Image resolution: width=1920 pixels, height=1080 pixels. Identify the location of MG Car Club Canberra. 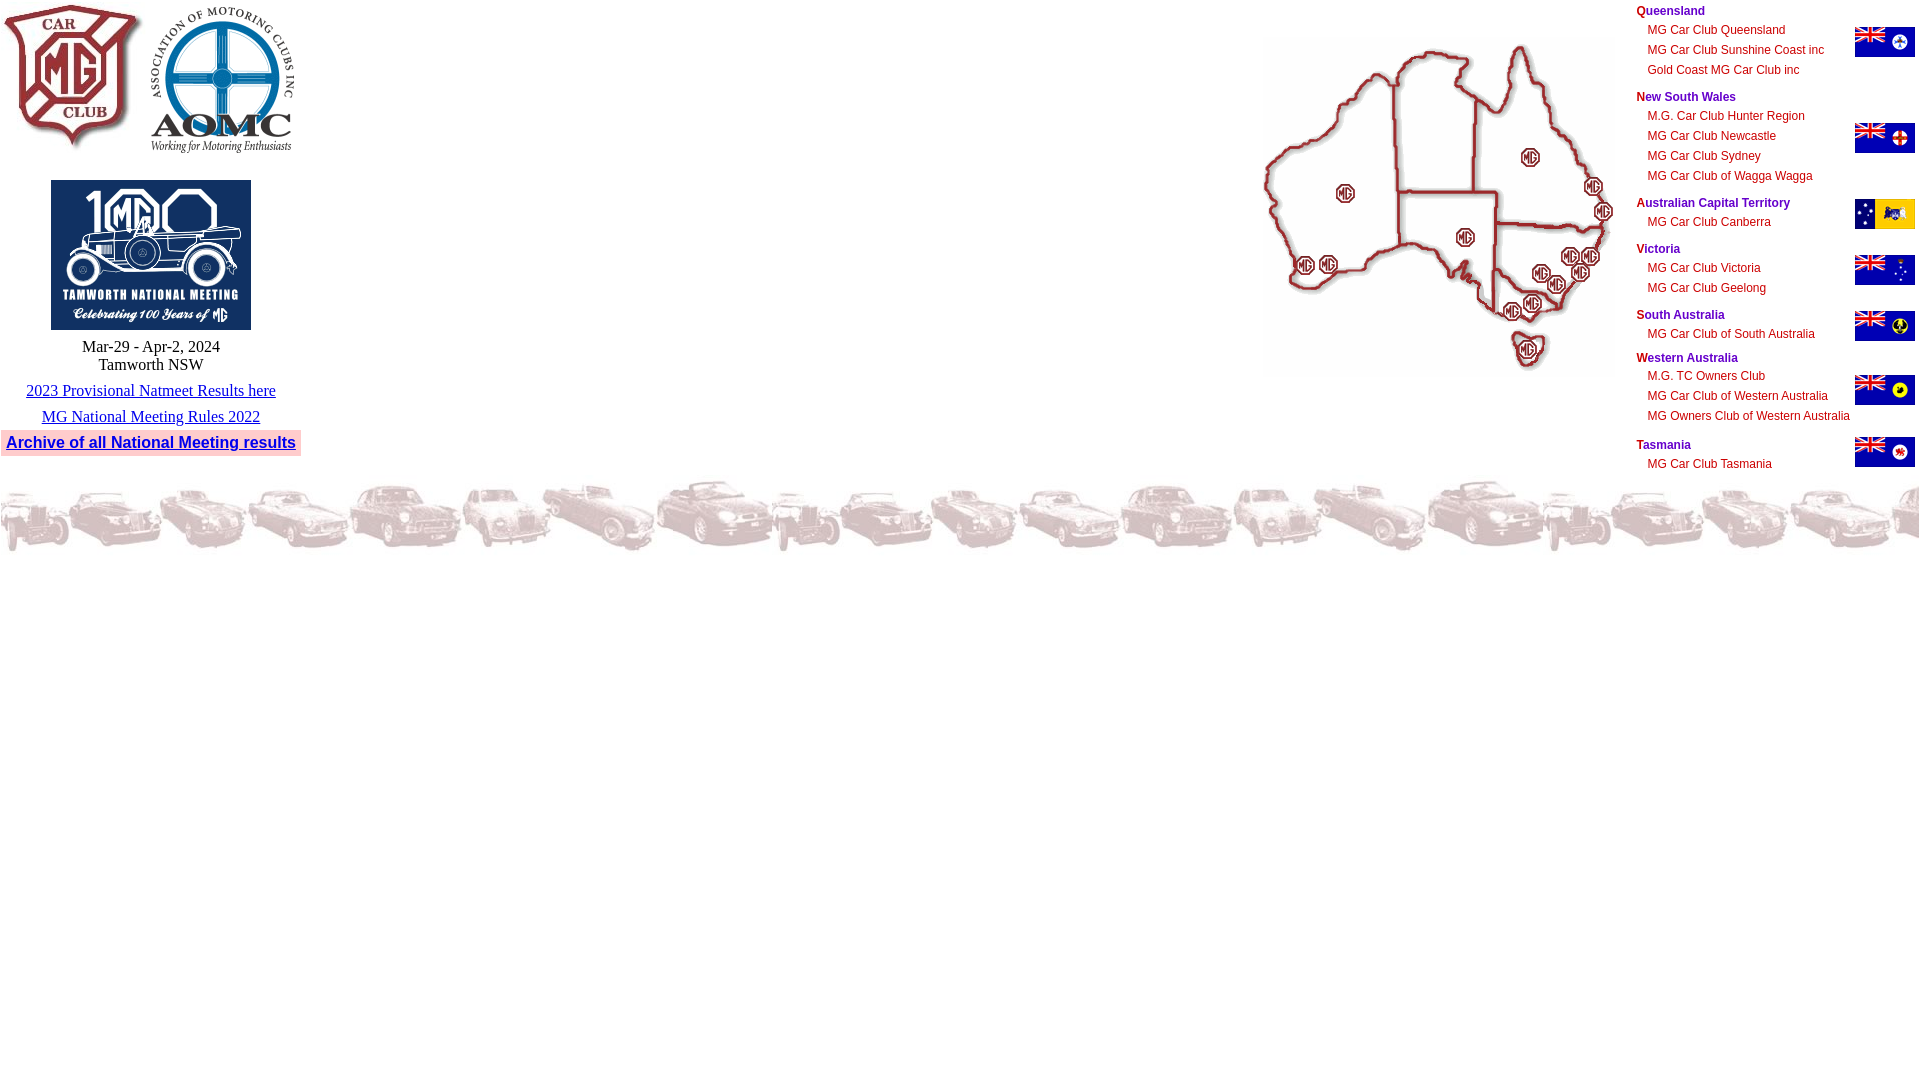
(1556, 284).